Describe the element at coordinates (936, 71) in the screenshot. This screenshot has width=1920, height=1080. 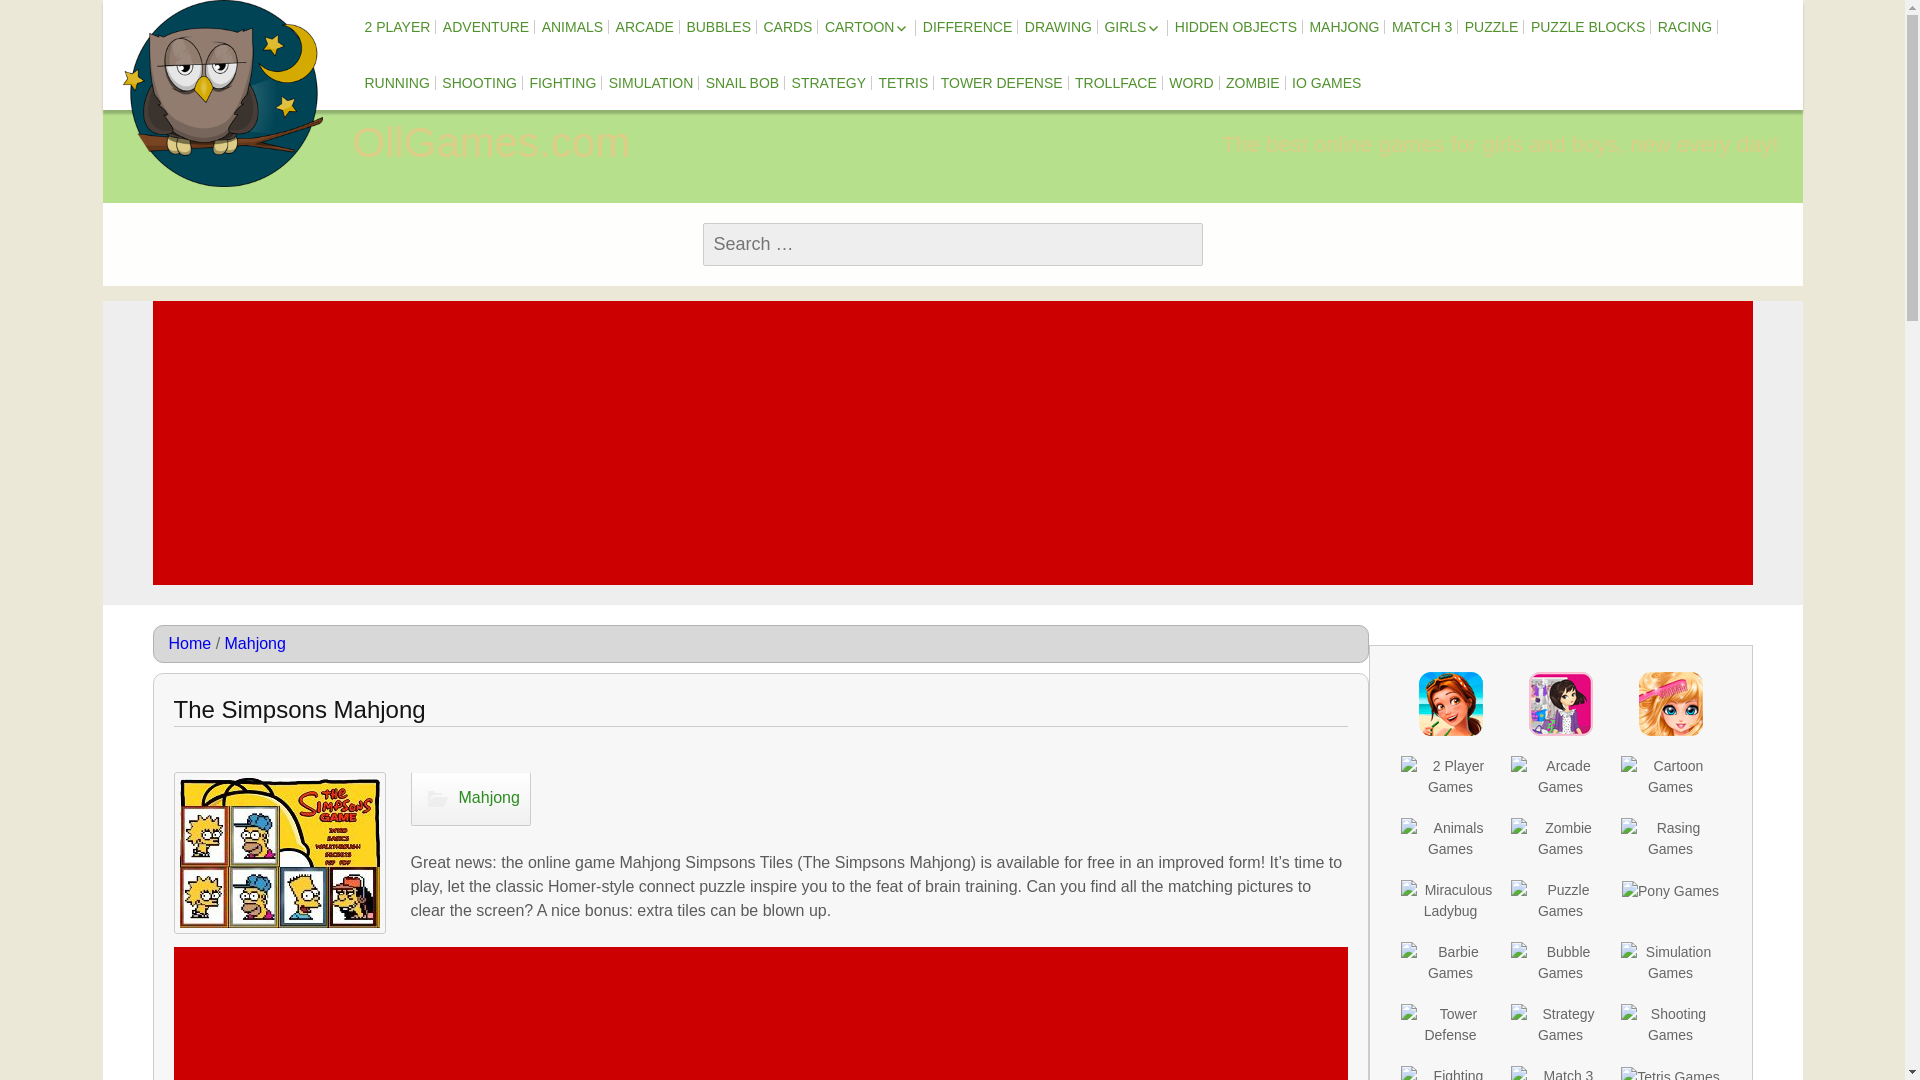
I see `LADYBUG` at that location.